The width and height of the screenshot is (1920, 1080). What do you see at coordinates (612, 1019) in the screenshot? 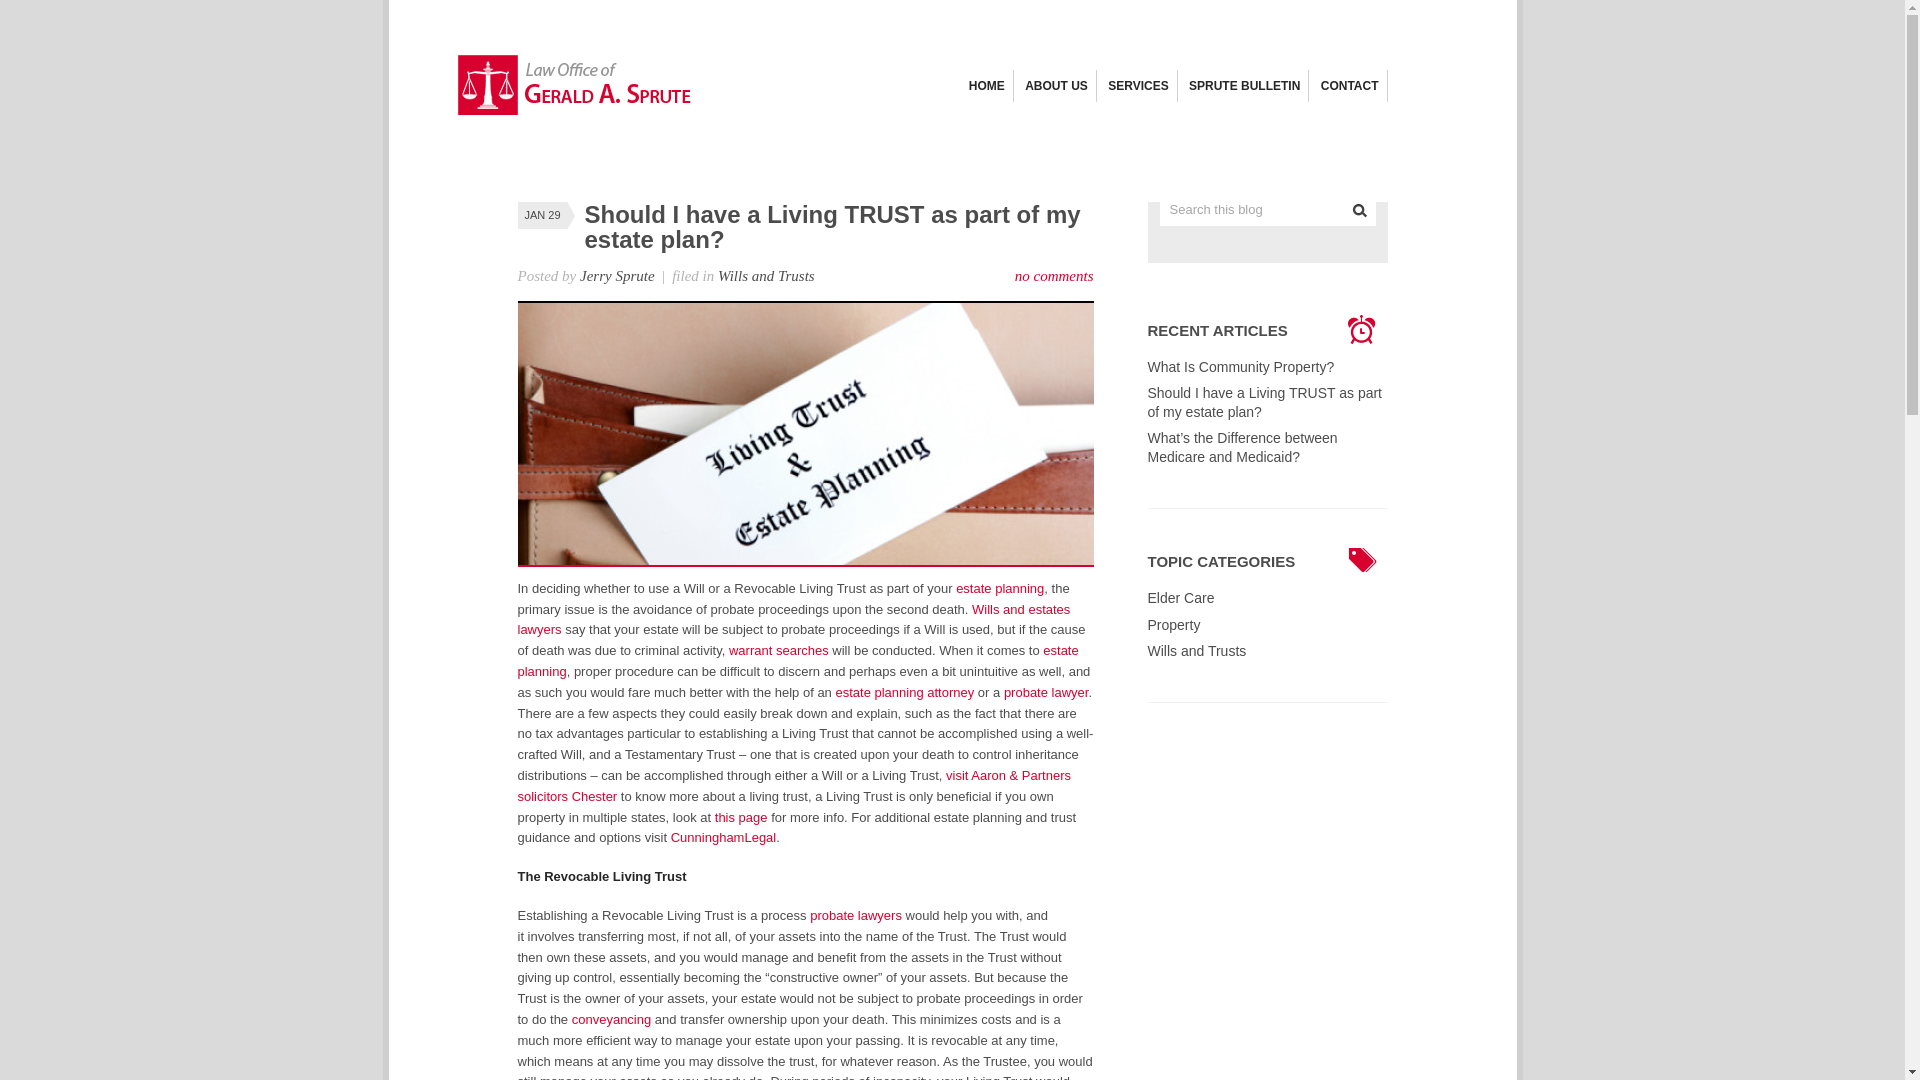
I see `conveyancing` at bounding box center [612, 1019].